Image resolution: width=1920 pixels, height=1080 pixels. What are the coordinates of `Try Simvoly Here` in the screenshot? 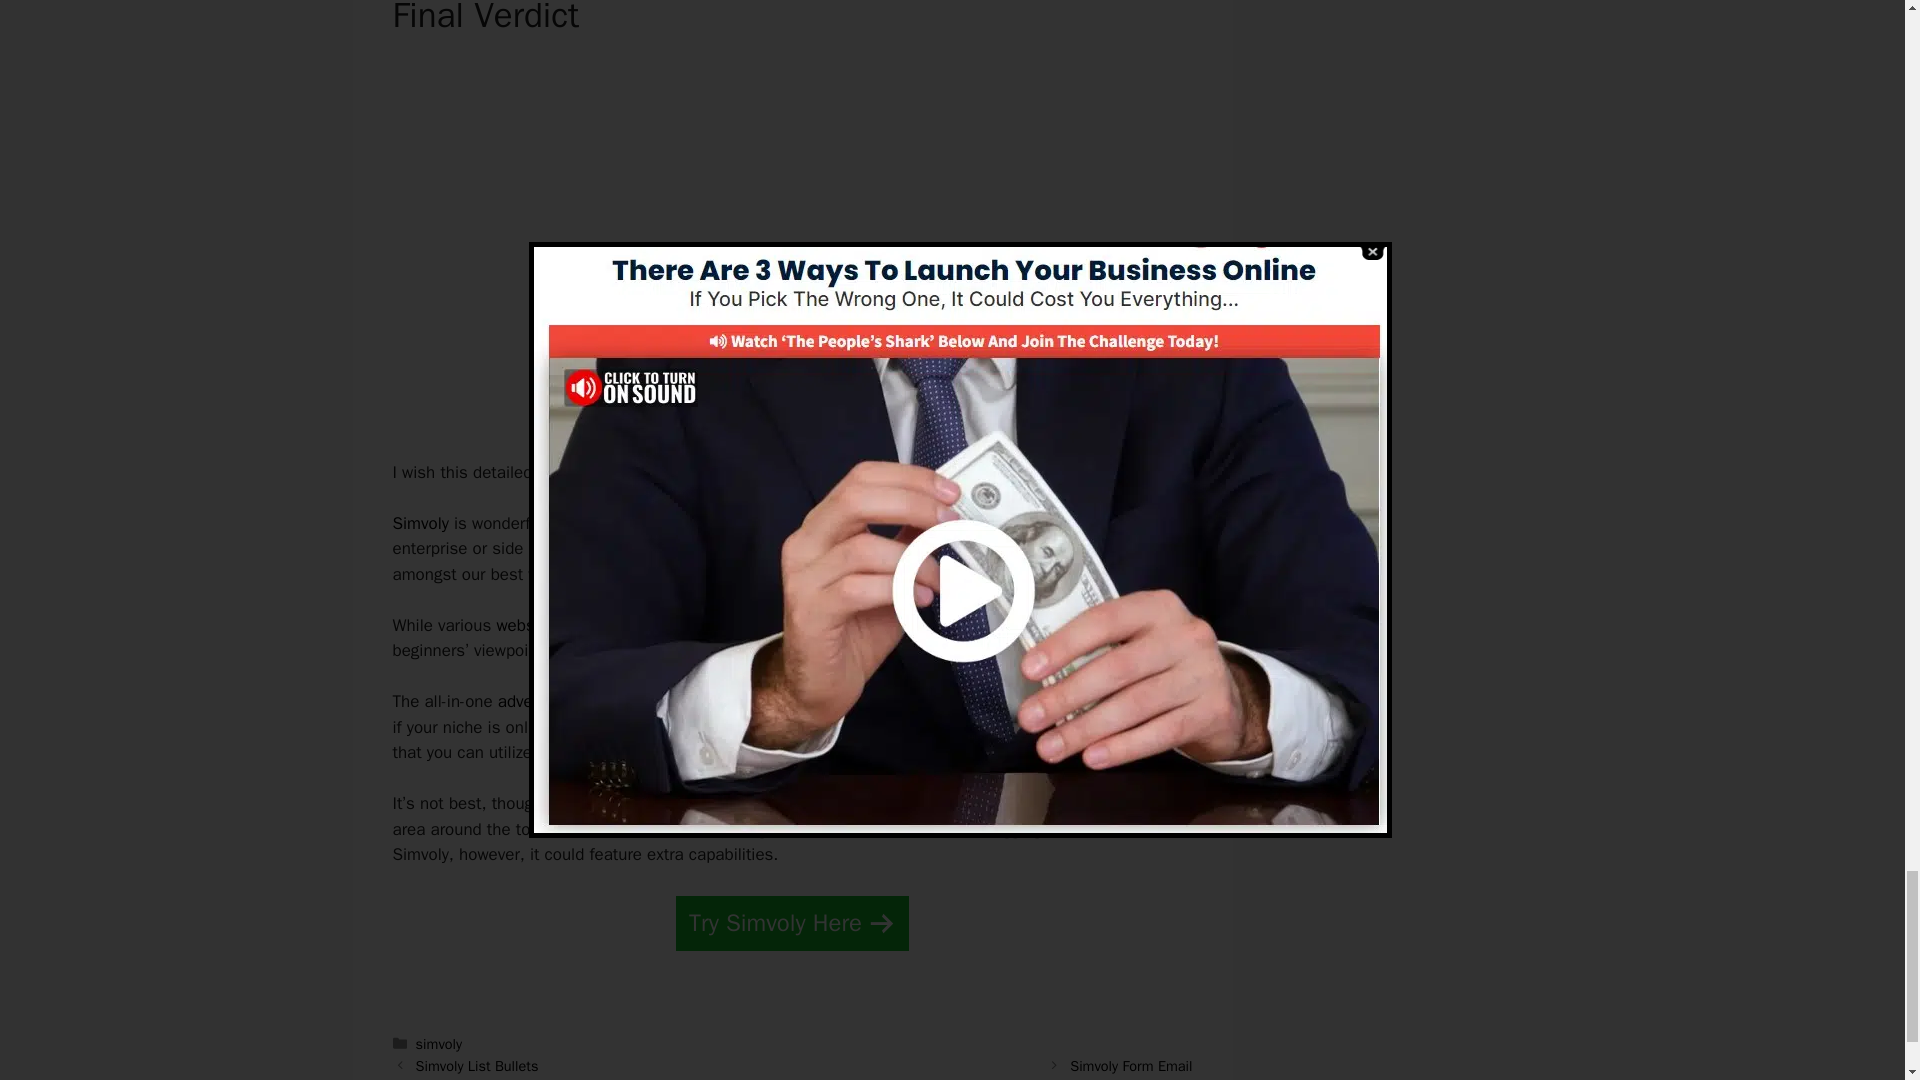 It's located at (792, 924).